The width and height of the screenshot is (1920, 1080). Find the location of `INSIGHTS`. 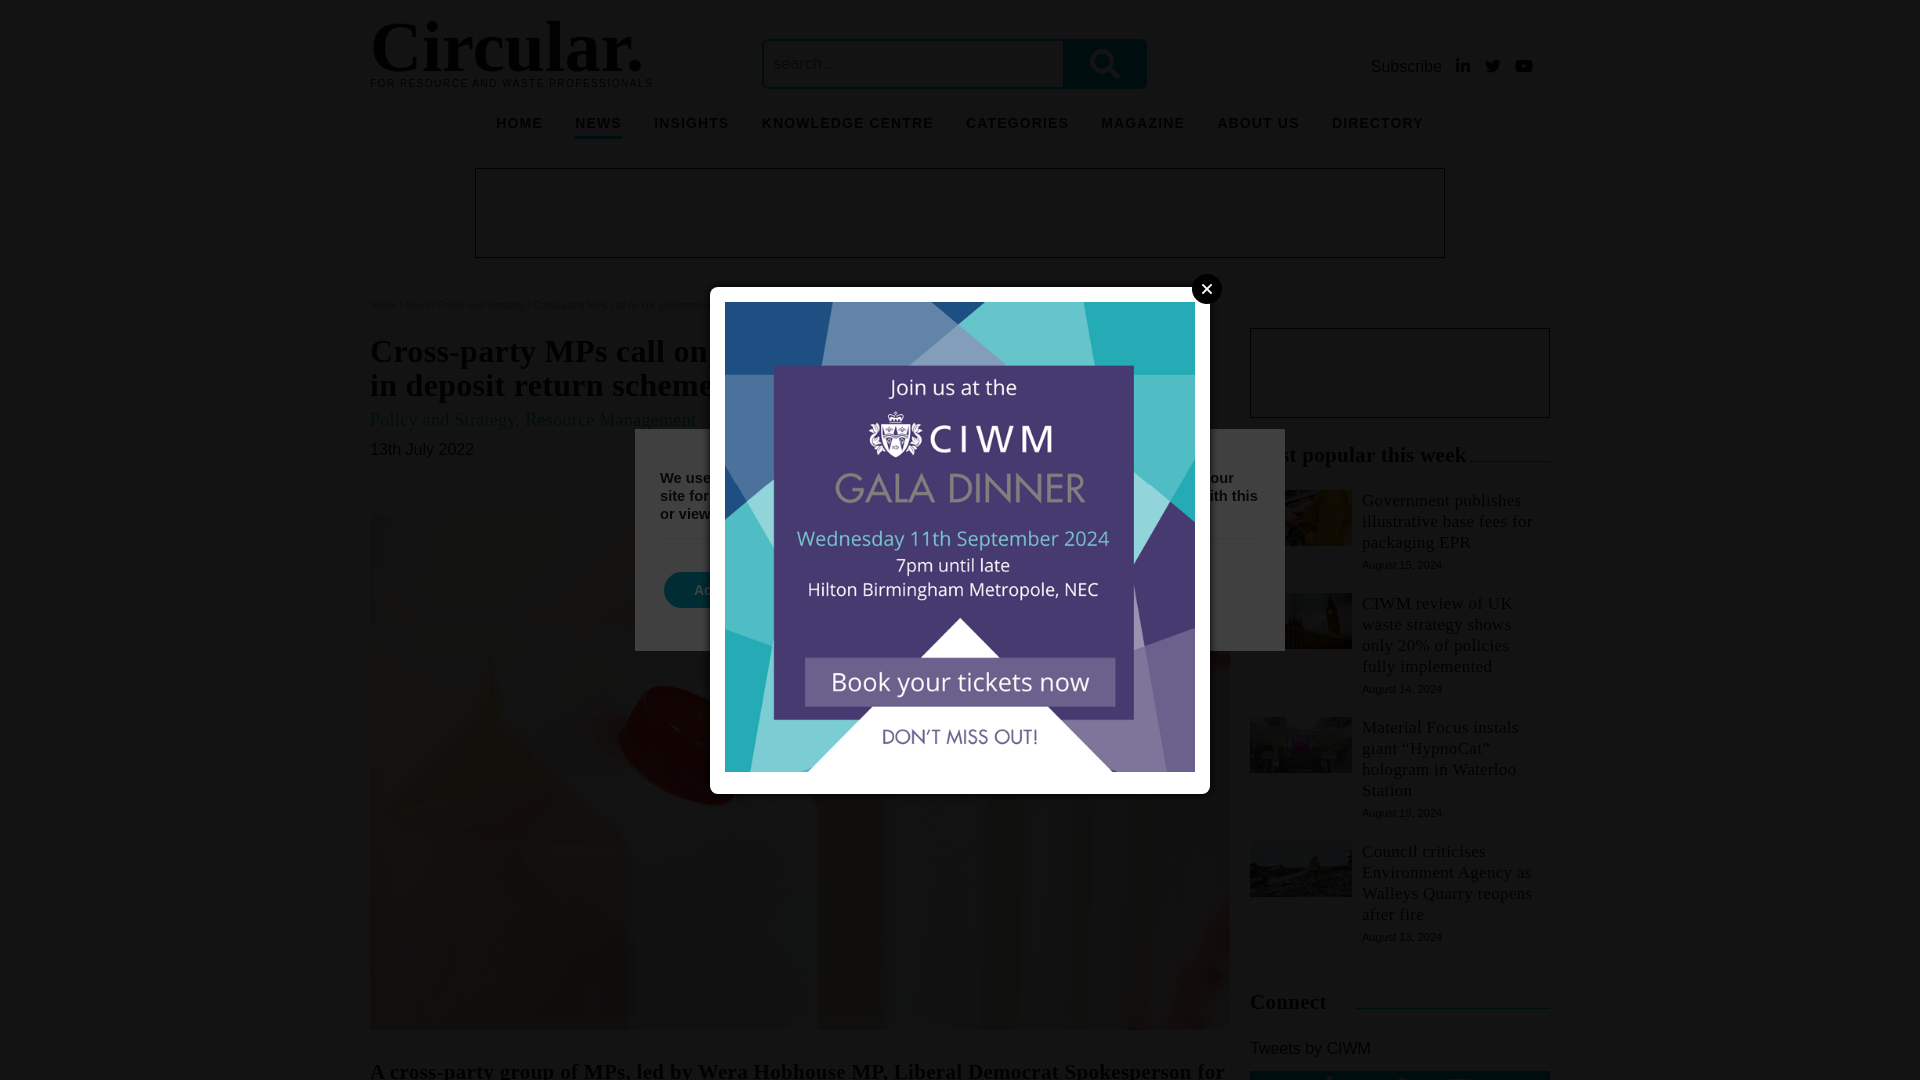

INSIGHTS is located at coordinates (692, 126).